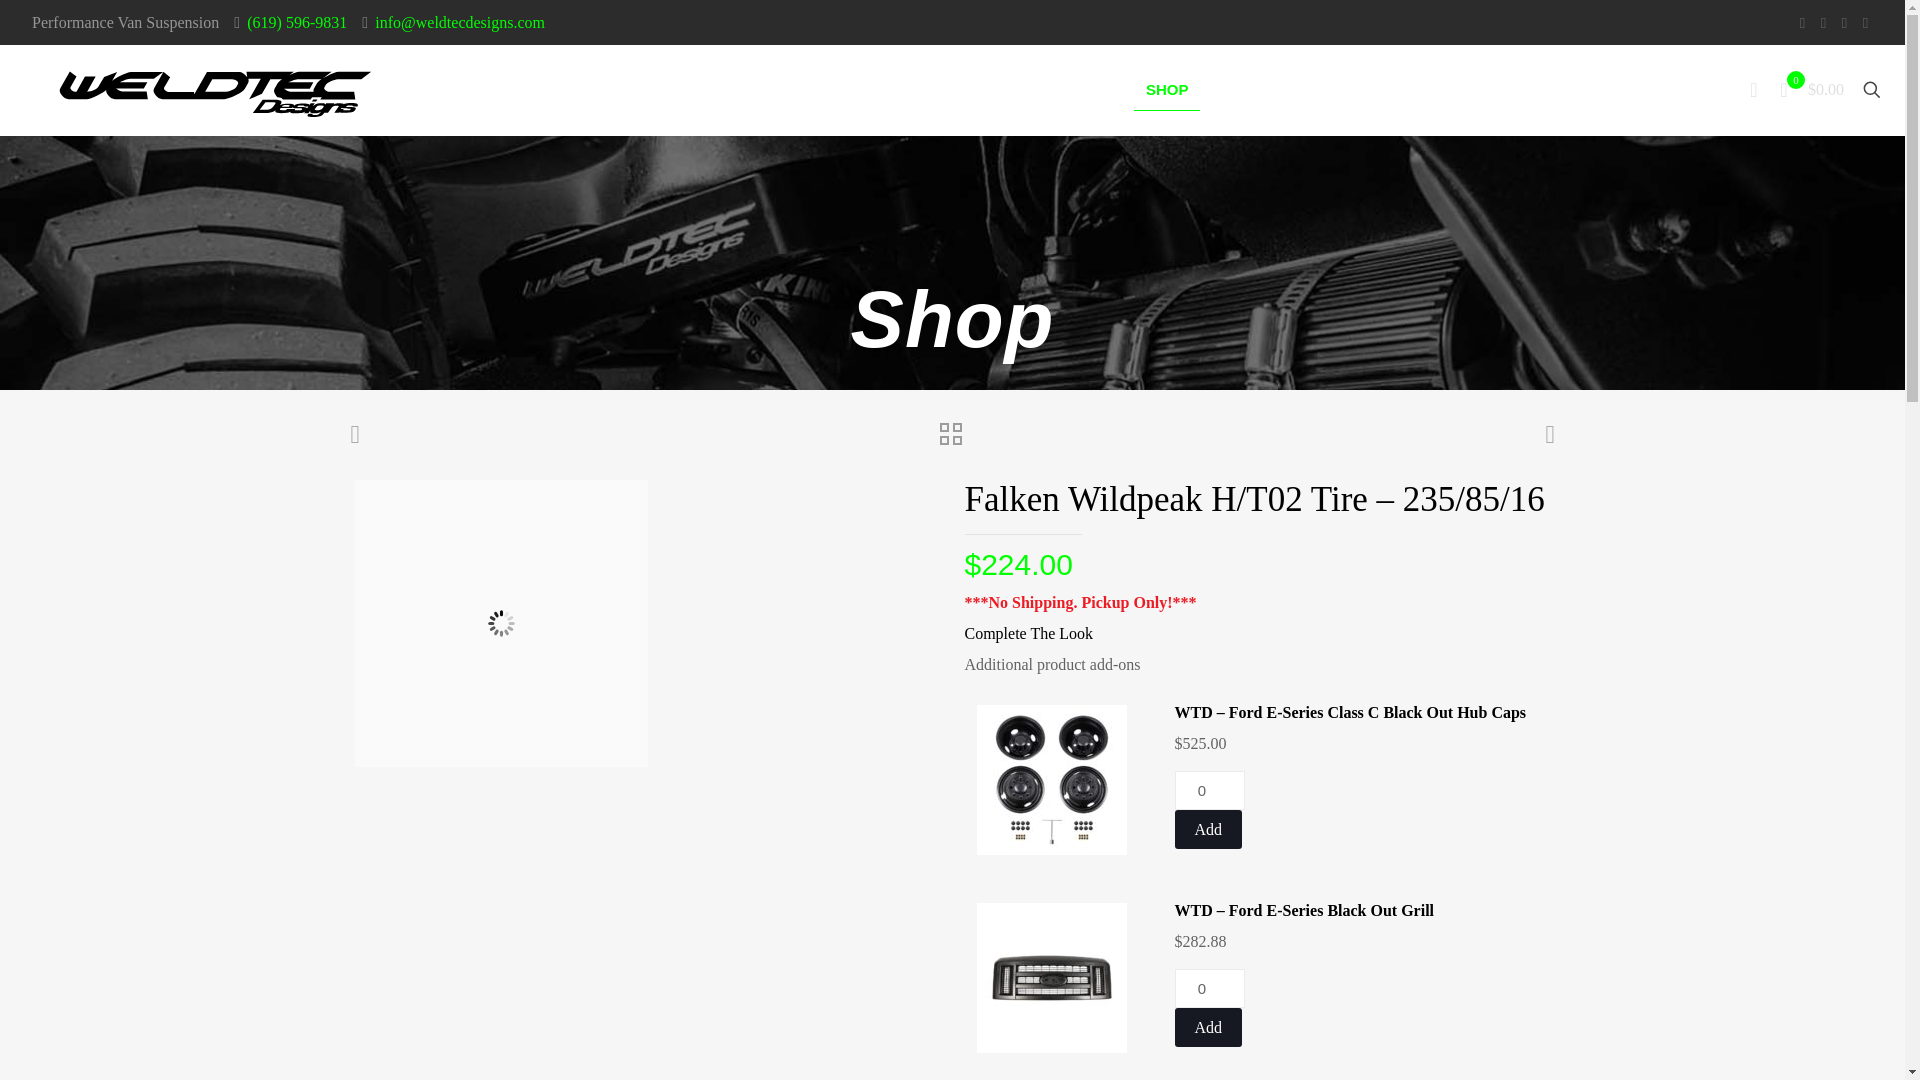  What do you see at coordinates (1824, 23) in the screenshot?
I see `YouTube` at bounding box center [1824, 23].